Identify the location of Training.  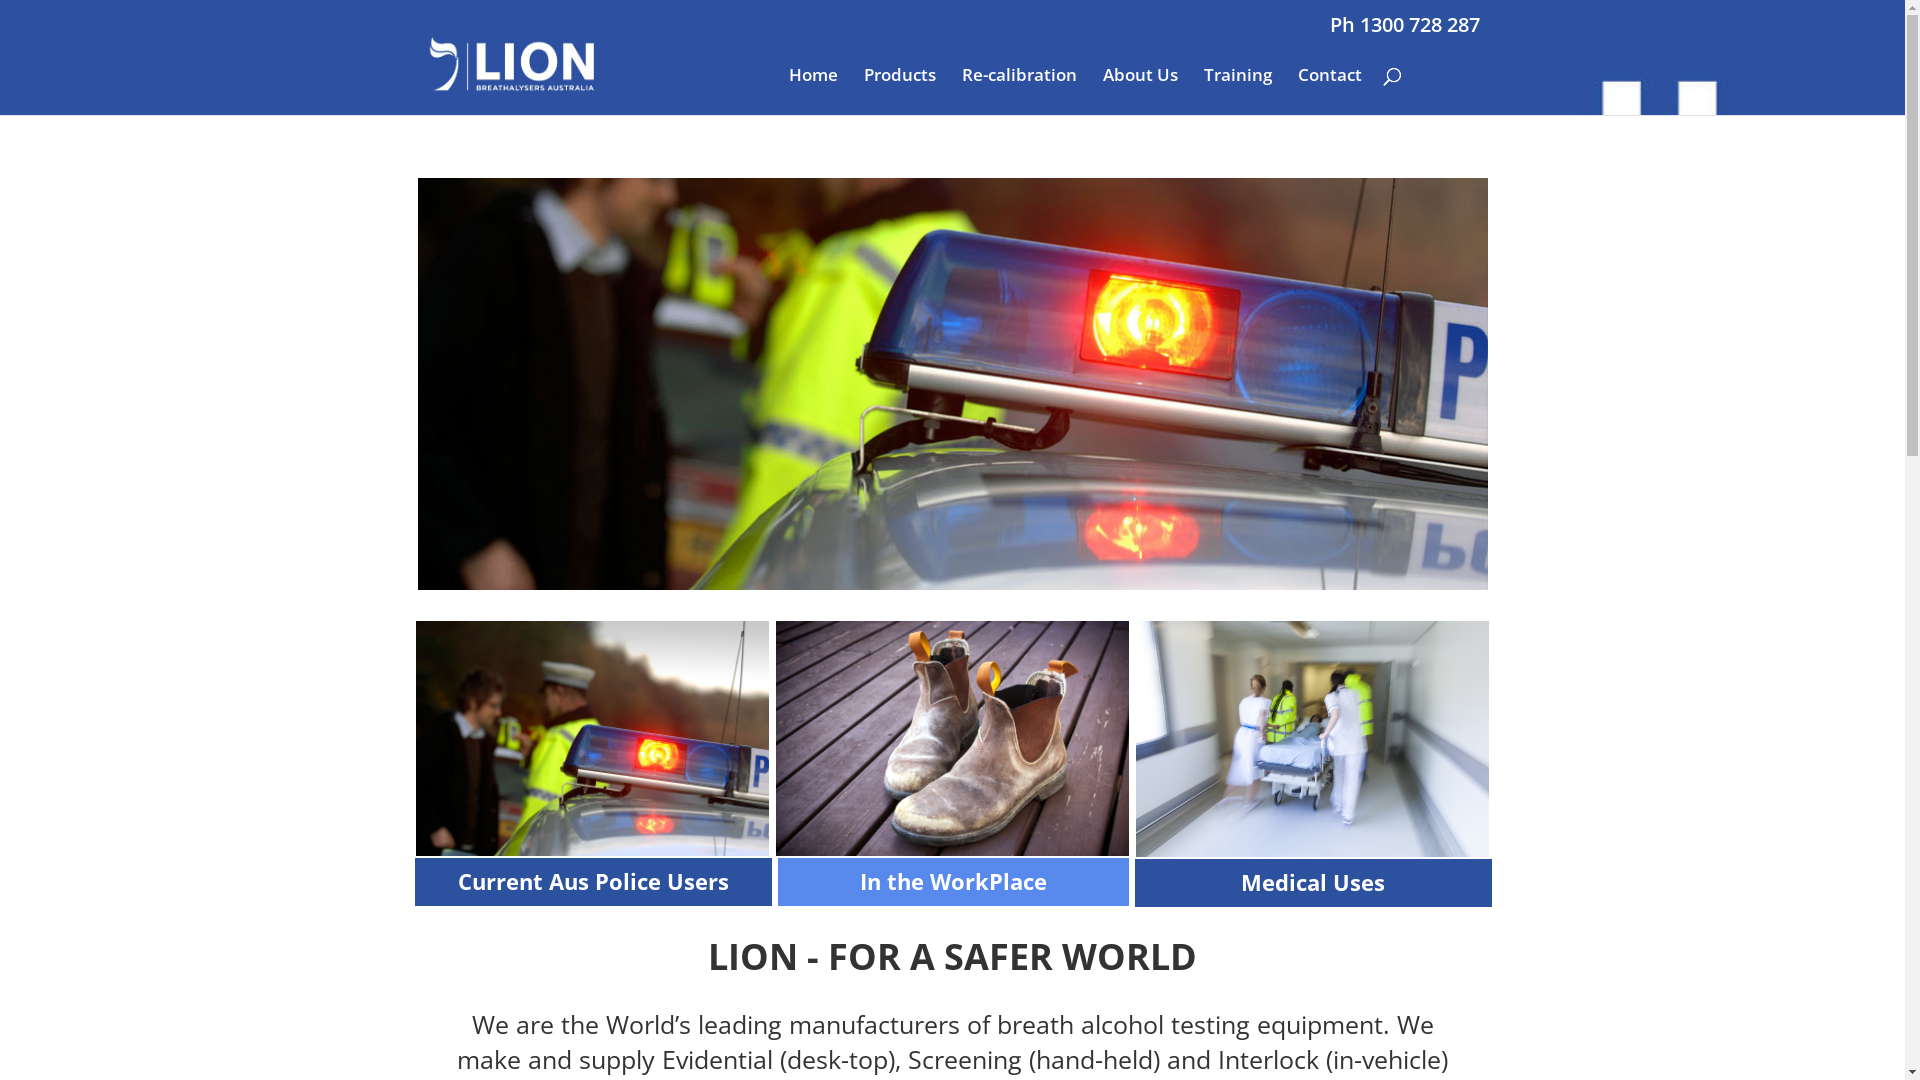
(1238, 92).